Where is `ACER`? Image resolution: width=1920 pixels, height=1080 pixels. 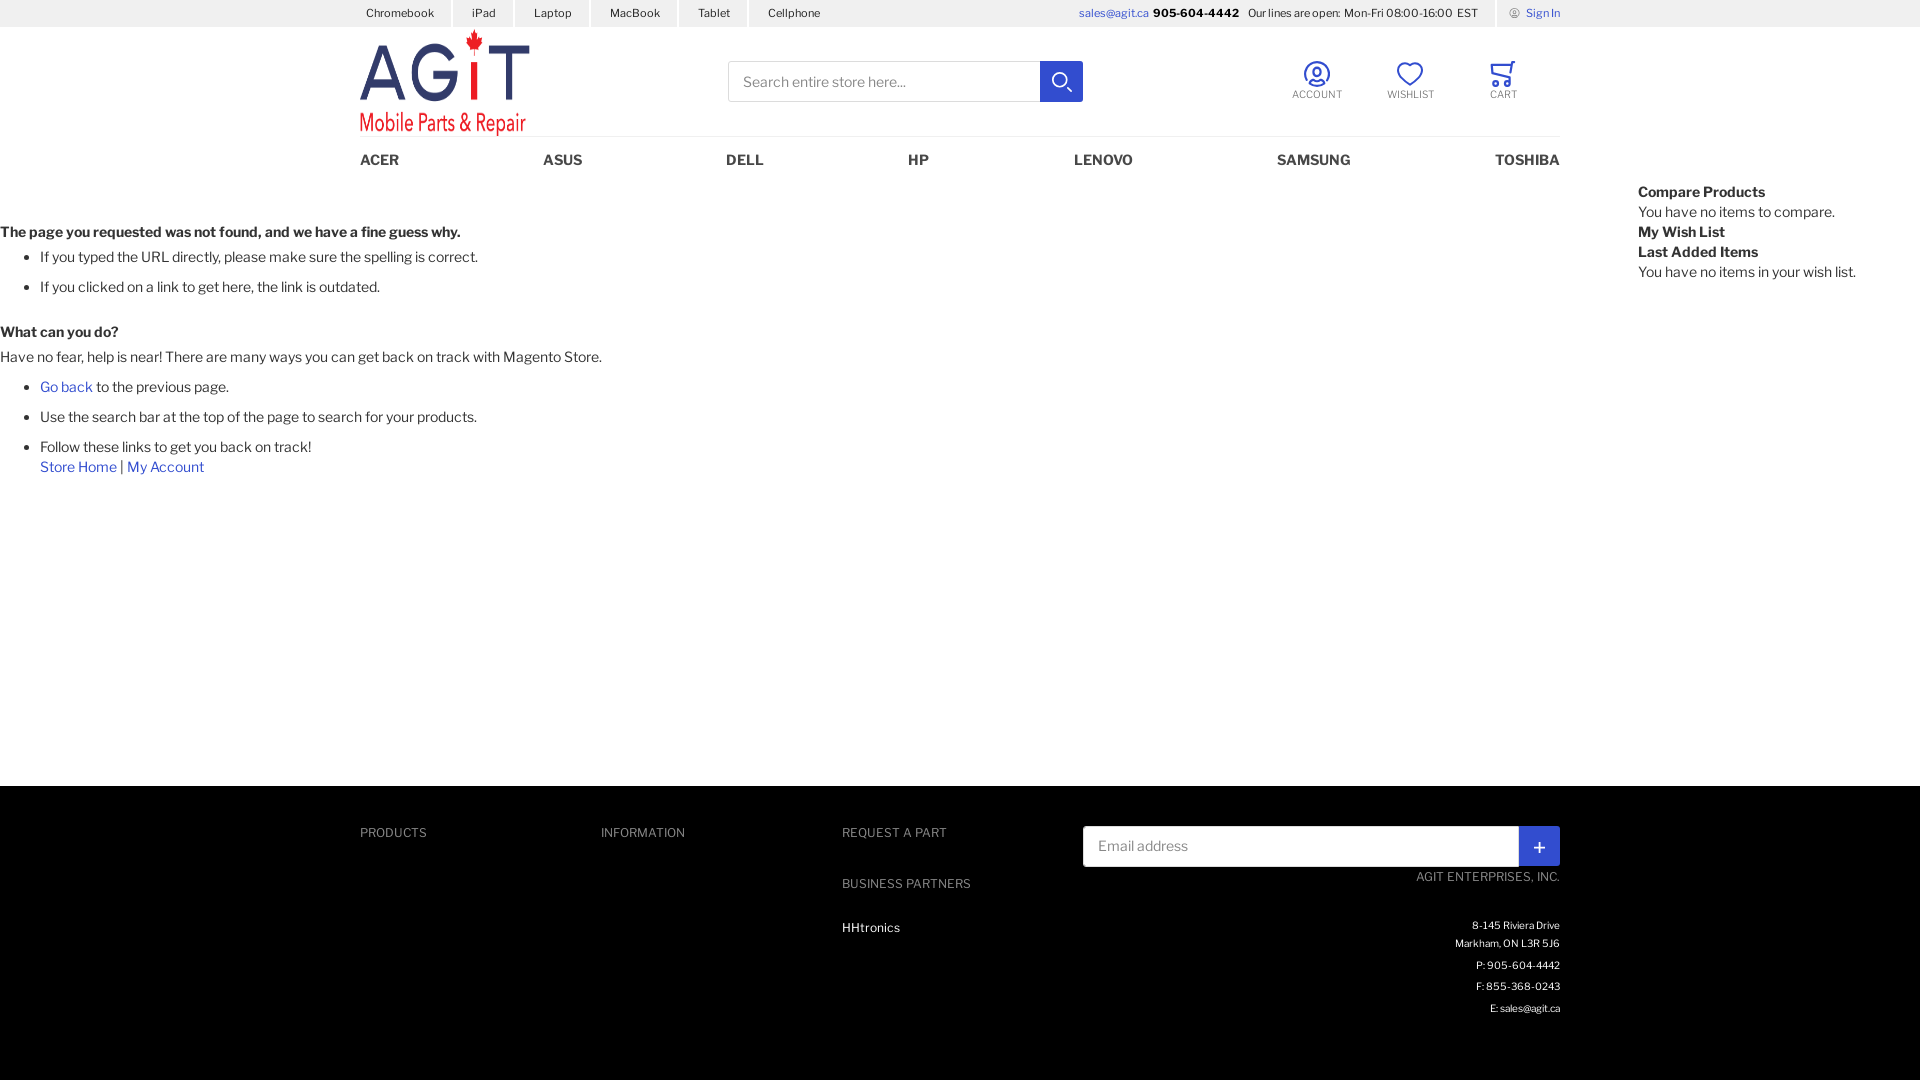
ACER is located at coordinates (387, 160).